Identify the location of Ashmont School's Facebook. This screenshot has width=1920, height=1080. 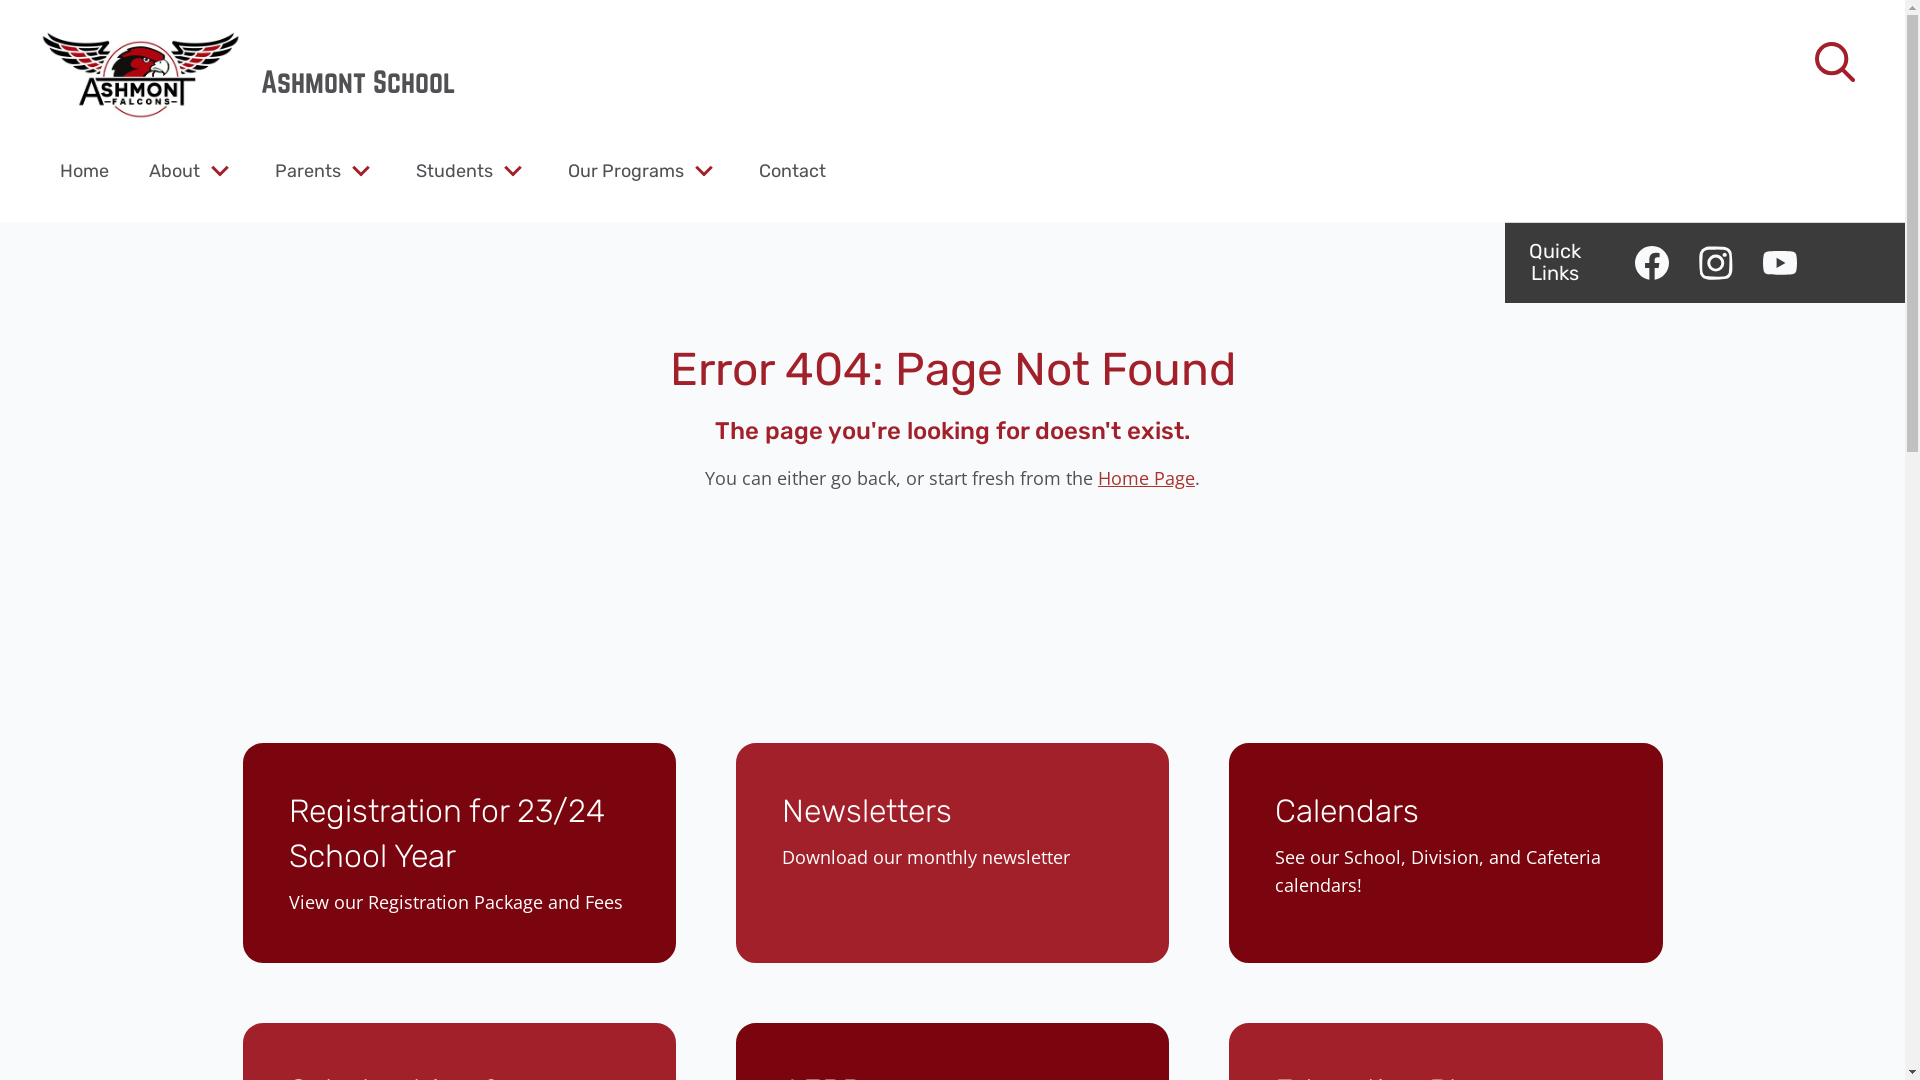
(1652, 263).